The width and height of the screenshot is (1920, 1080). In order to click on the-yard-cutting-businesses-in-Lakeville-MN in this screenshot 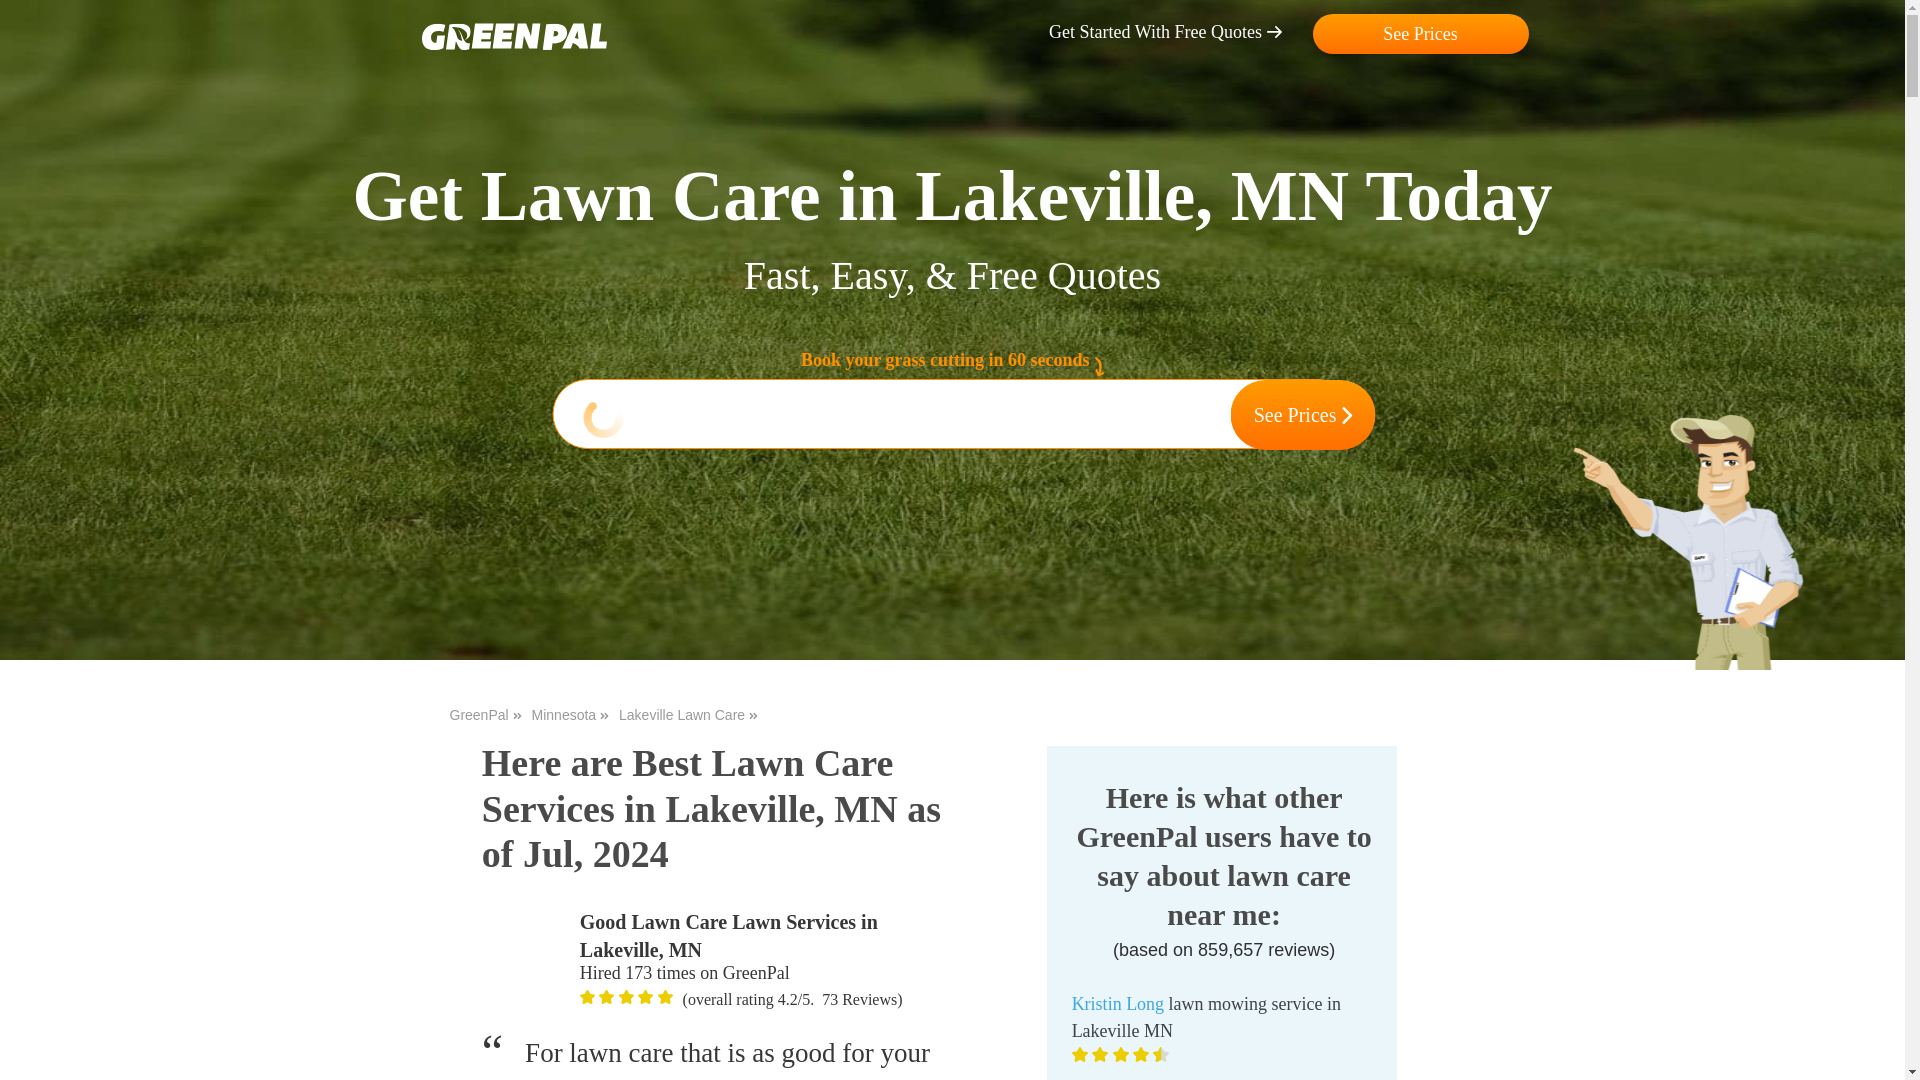, I will do `click(1698, 614)`.